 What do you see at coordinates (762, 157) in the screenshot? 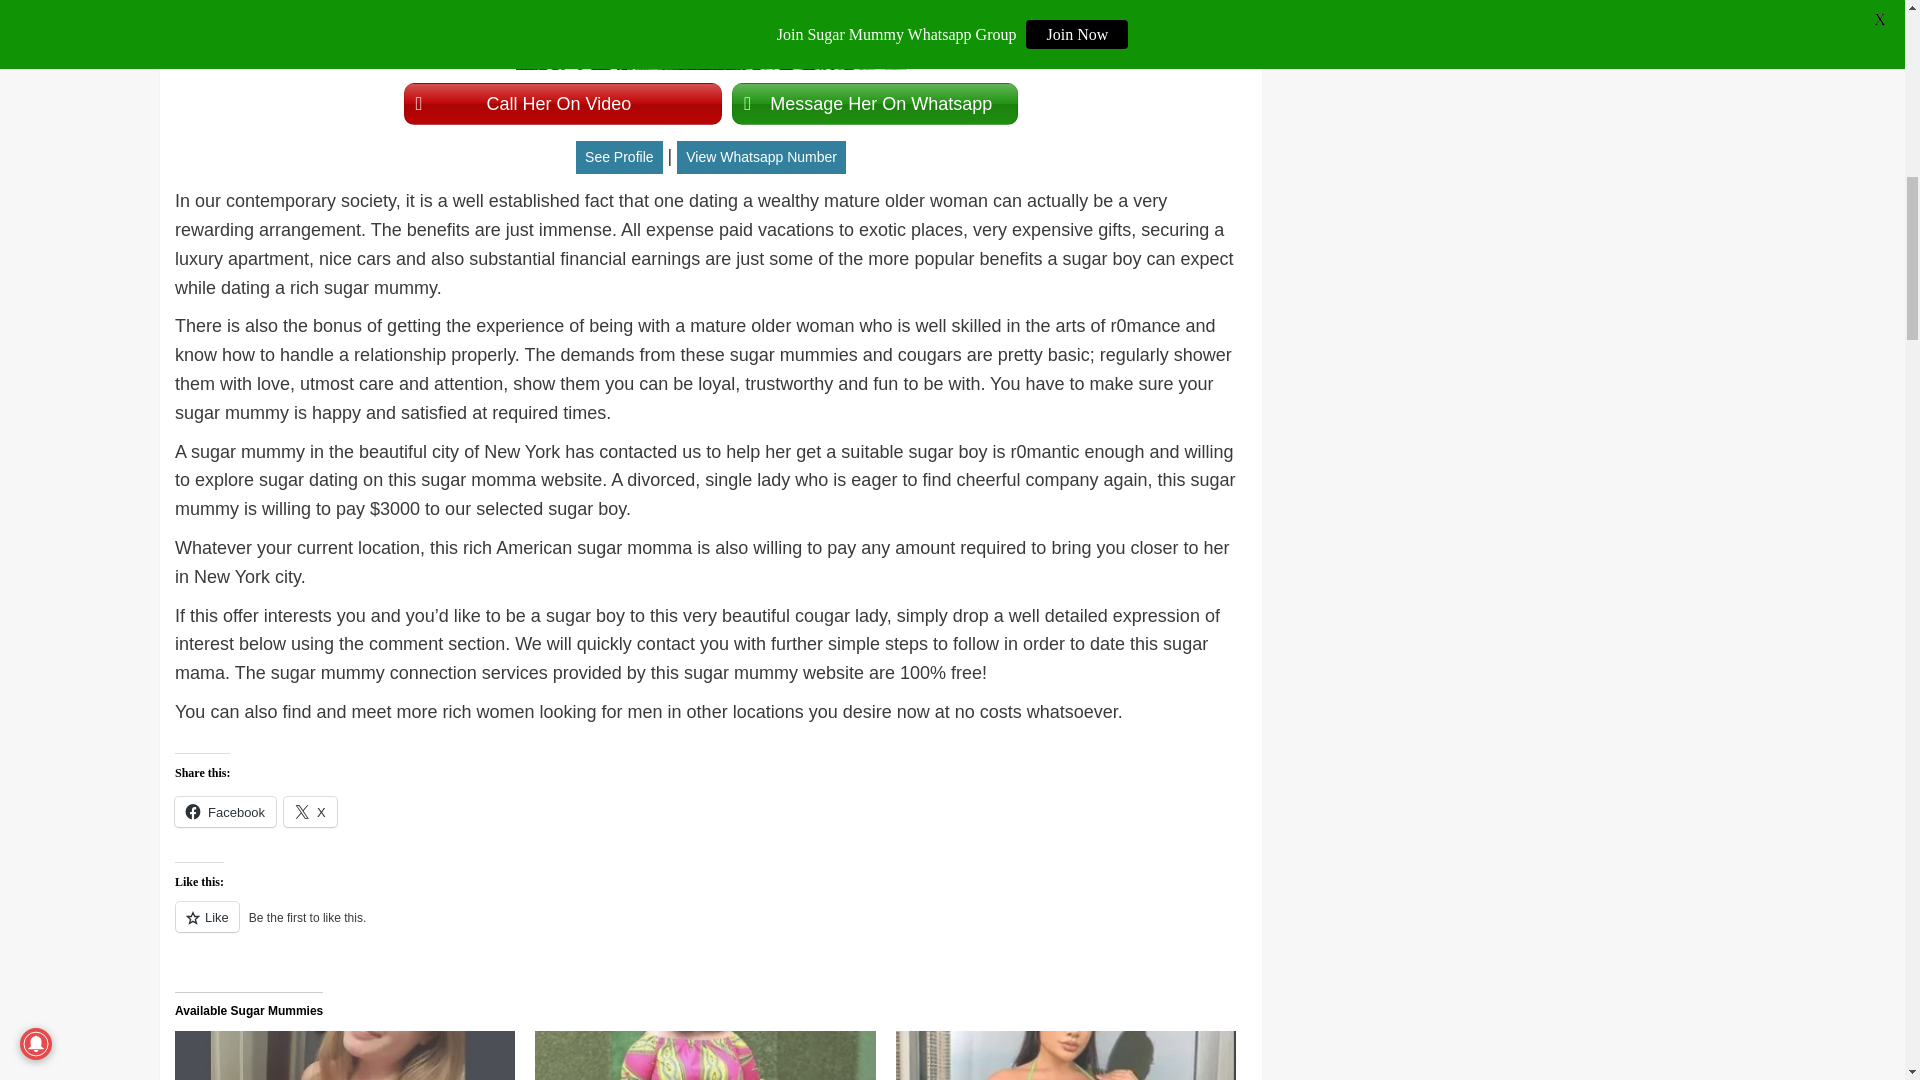
I see `View Whatsapp Number` at bounding box center [762, 157].